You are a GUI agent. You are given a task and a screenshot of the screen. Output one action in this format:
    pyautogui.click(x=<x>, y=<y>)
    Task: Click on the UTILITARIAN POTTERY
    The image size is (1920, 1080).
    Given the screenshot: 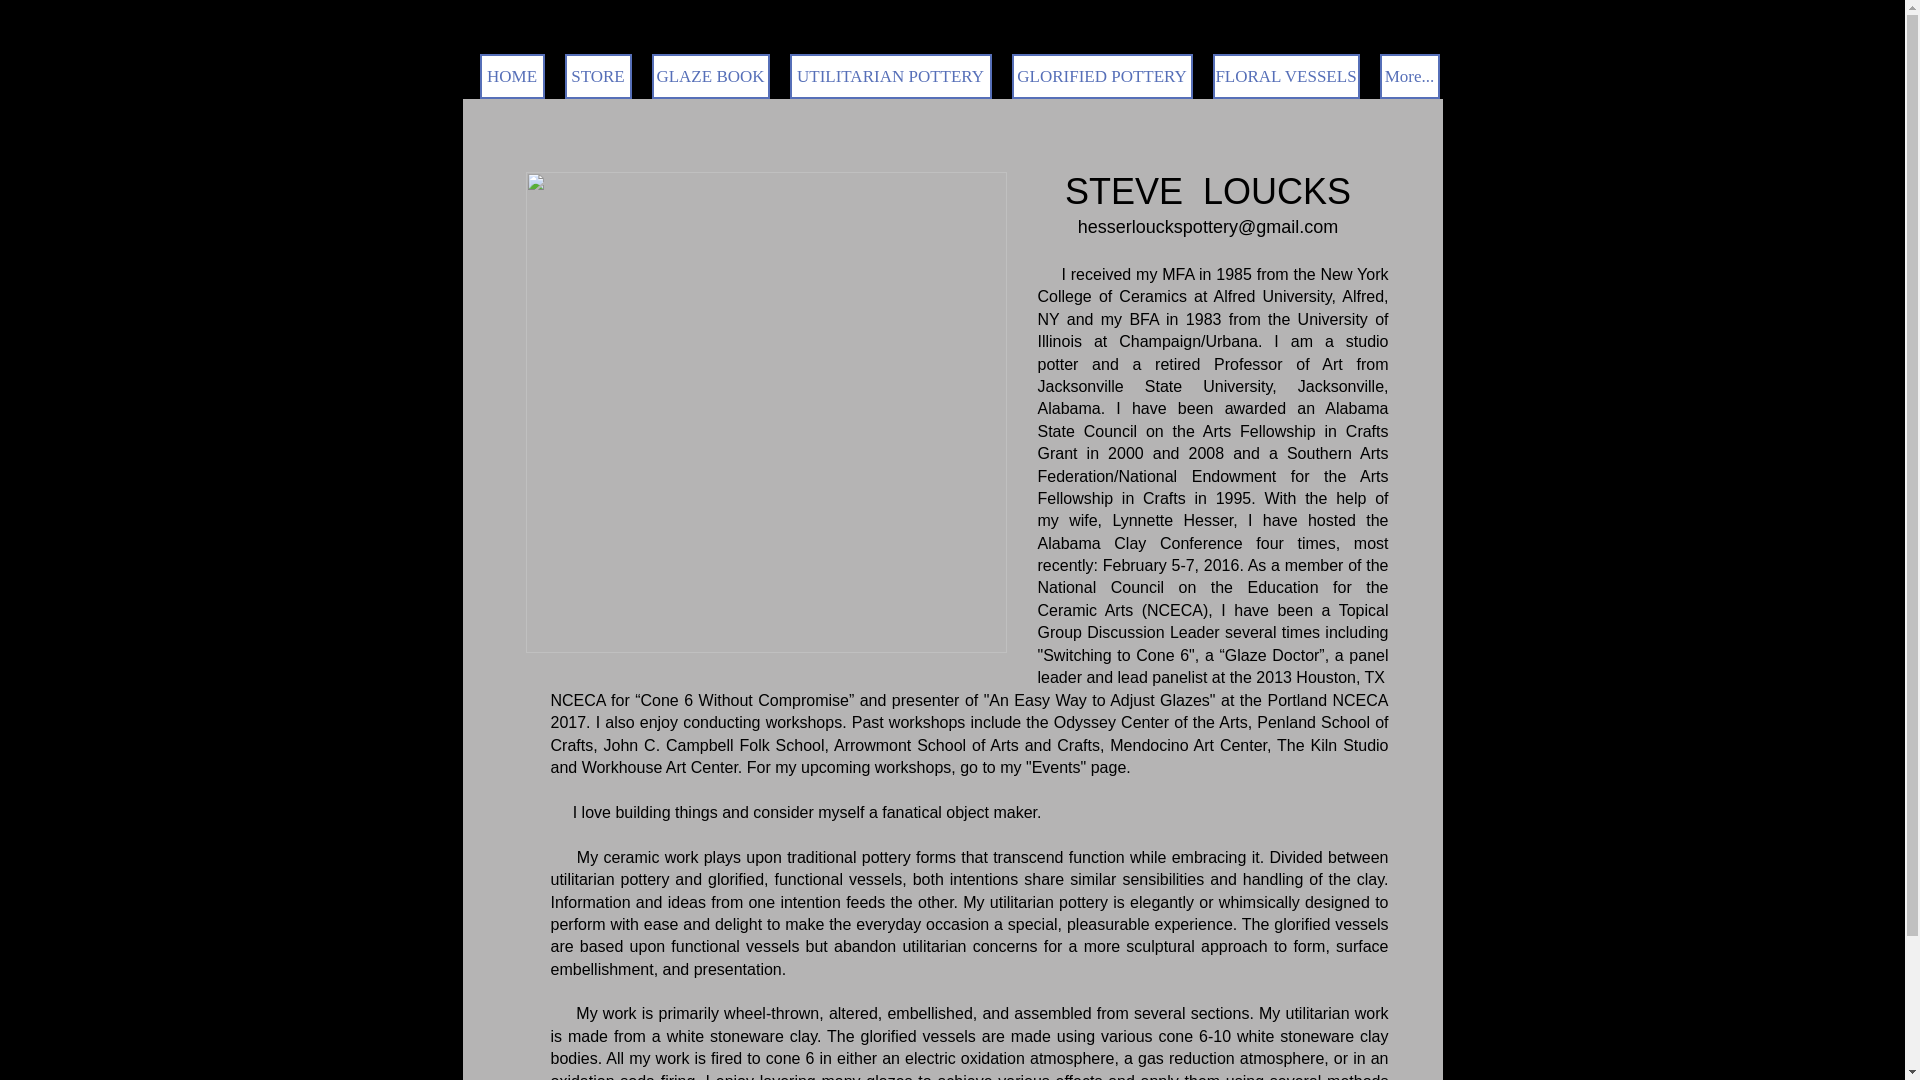 What is the action you would take?
    pyautogui.click(x=890, y=76)
    